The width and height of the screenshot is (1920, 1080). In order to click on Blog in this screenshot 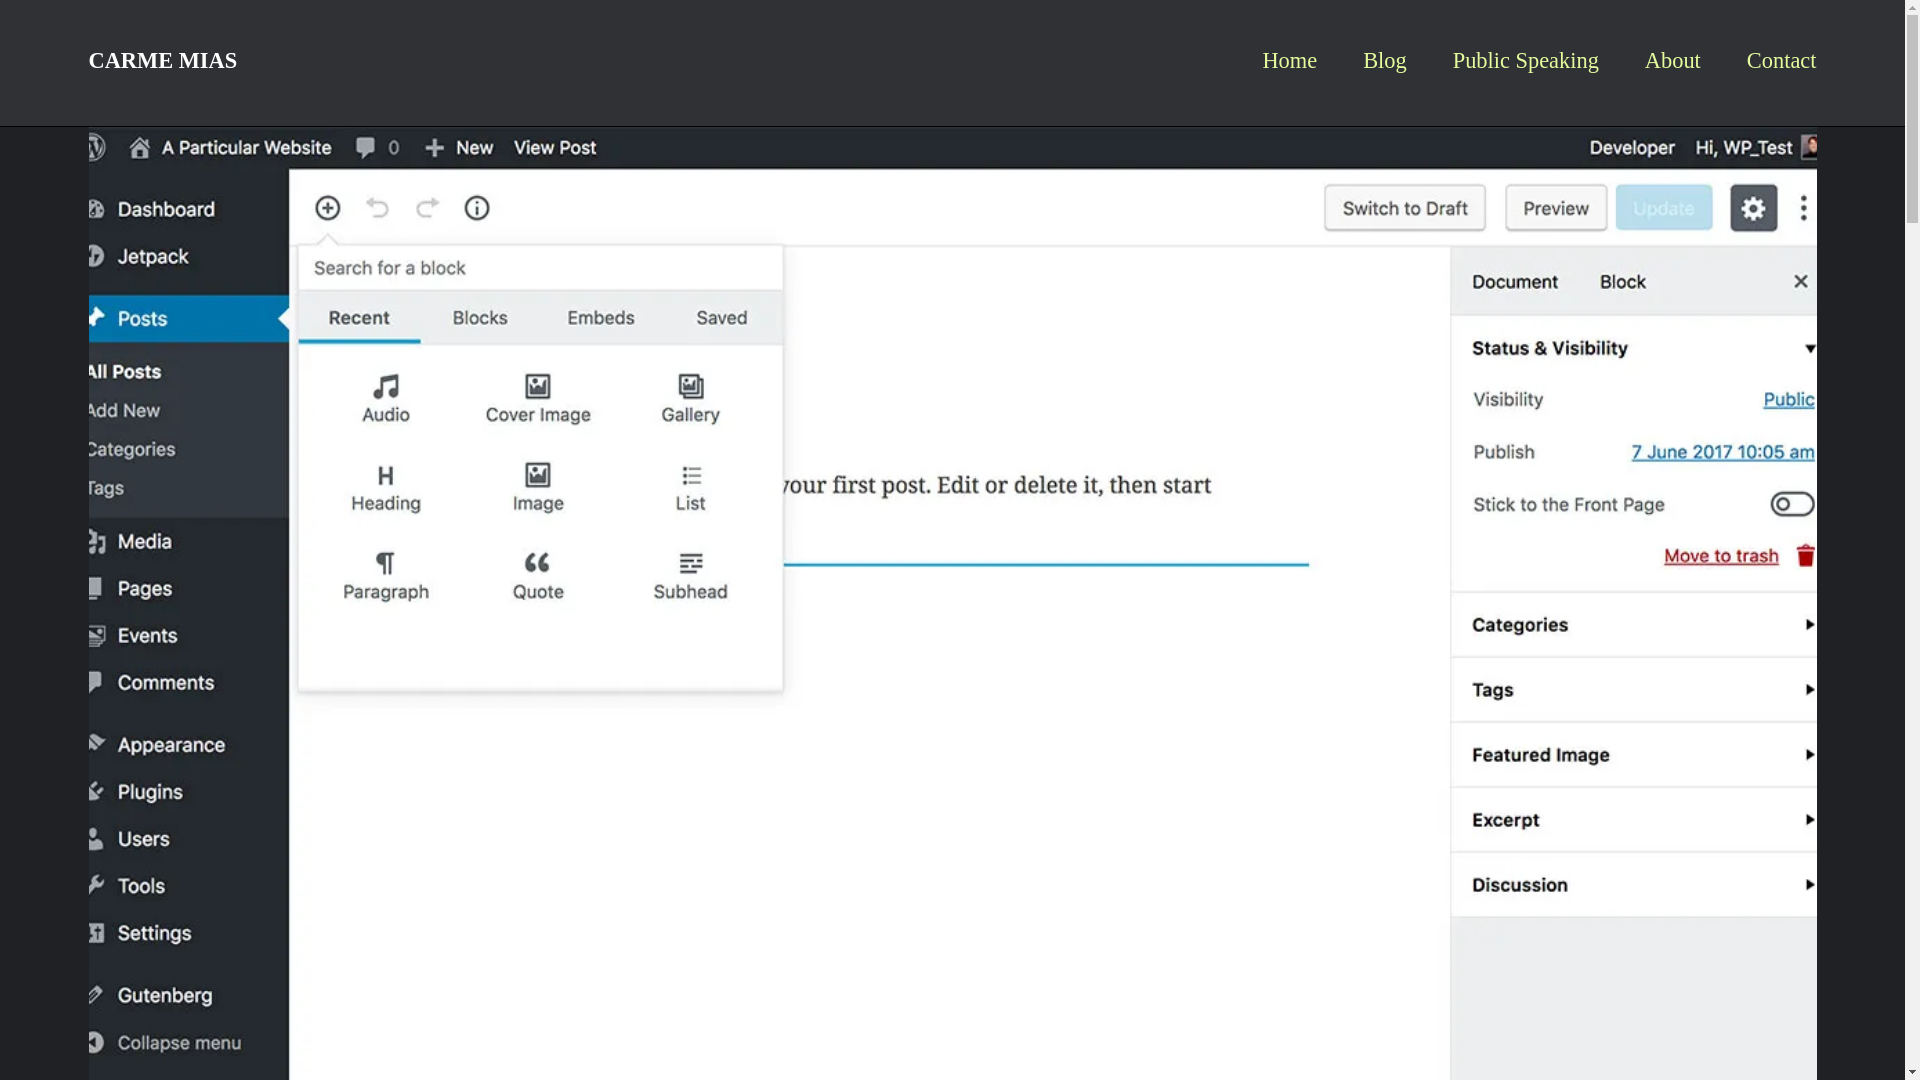, I will do `click(1385, 60)`.